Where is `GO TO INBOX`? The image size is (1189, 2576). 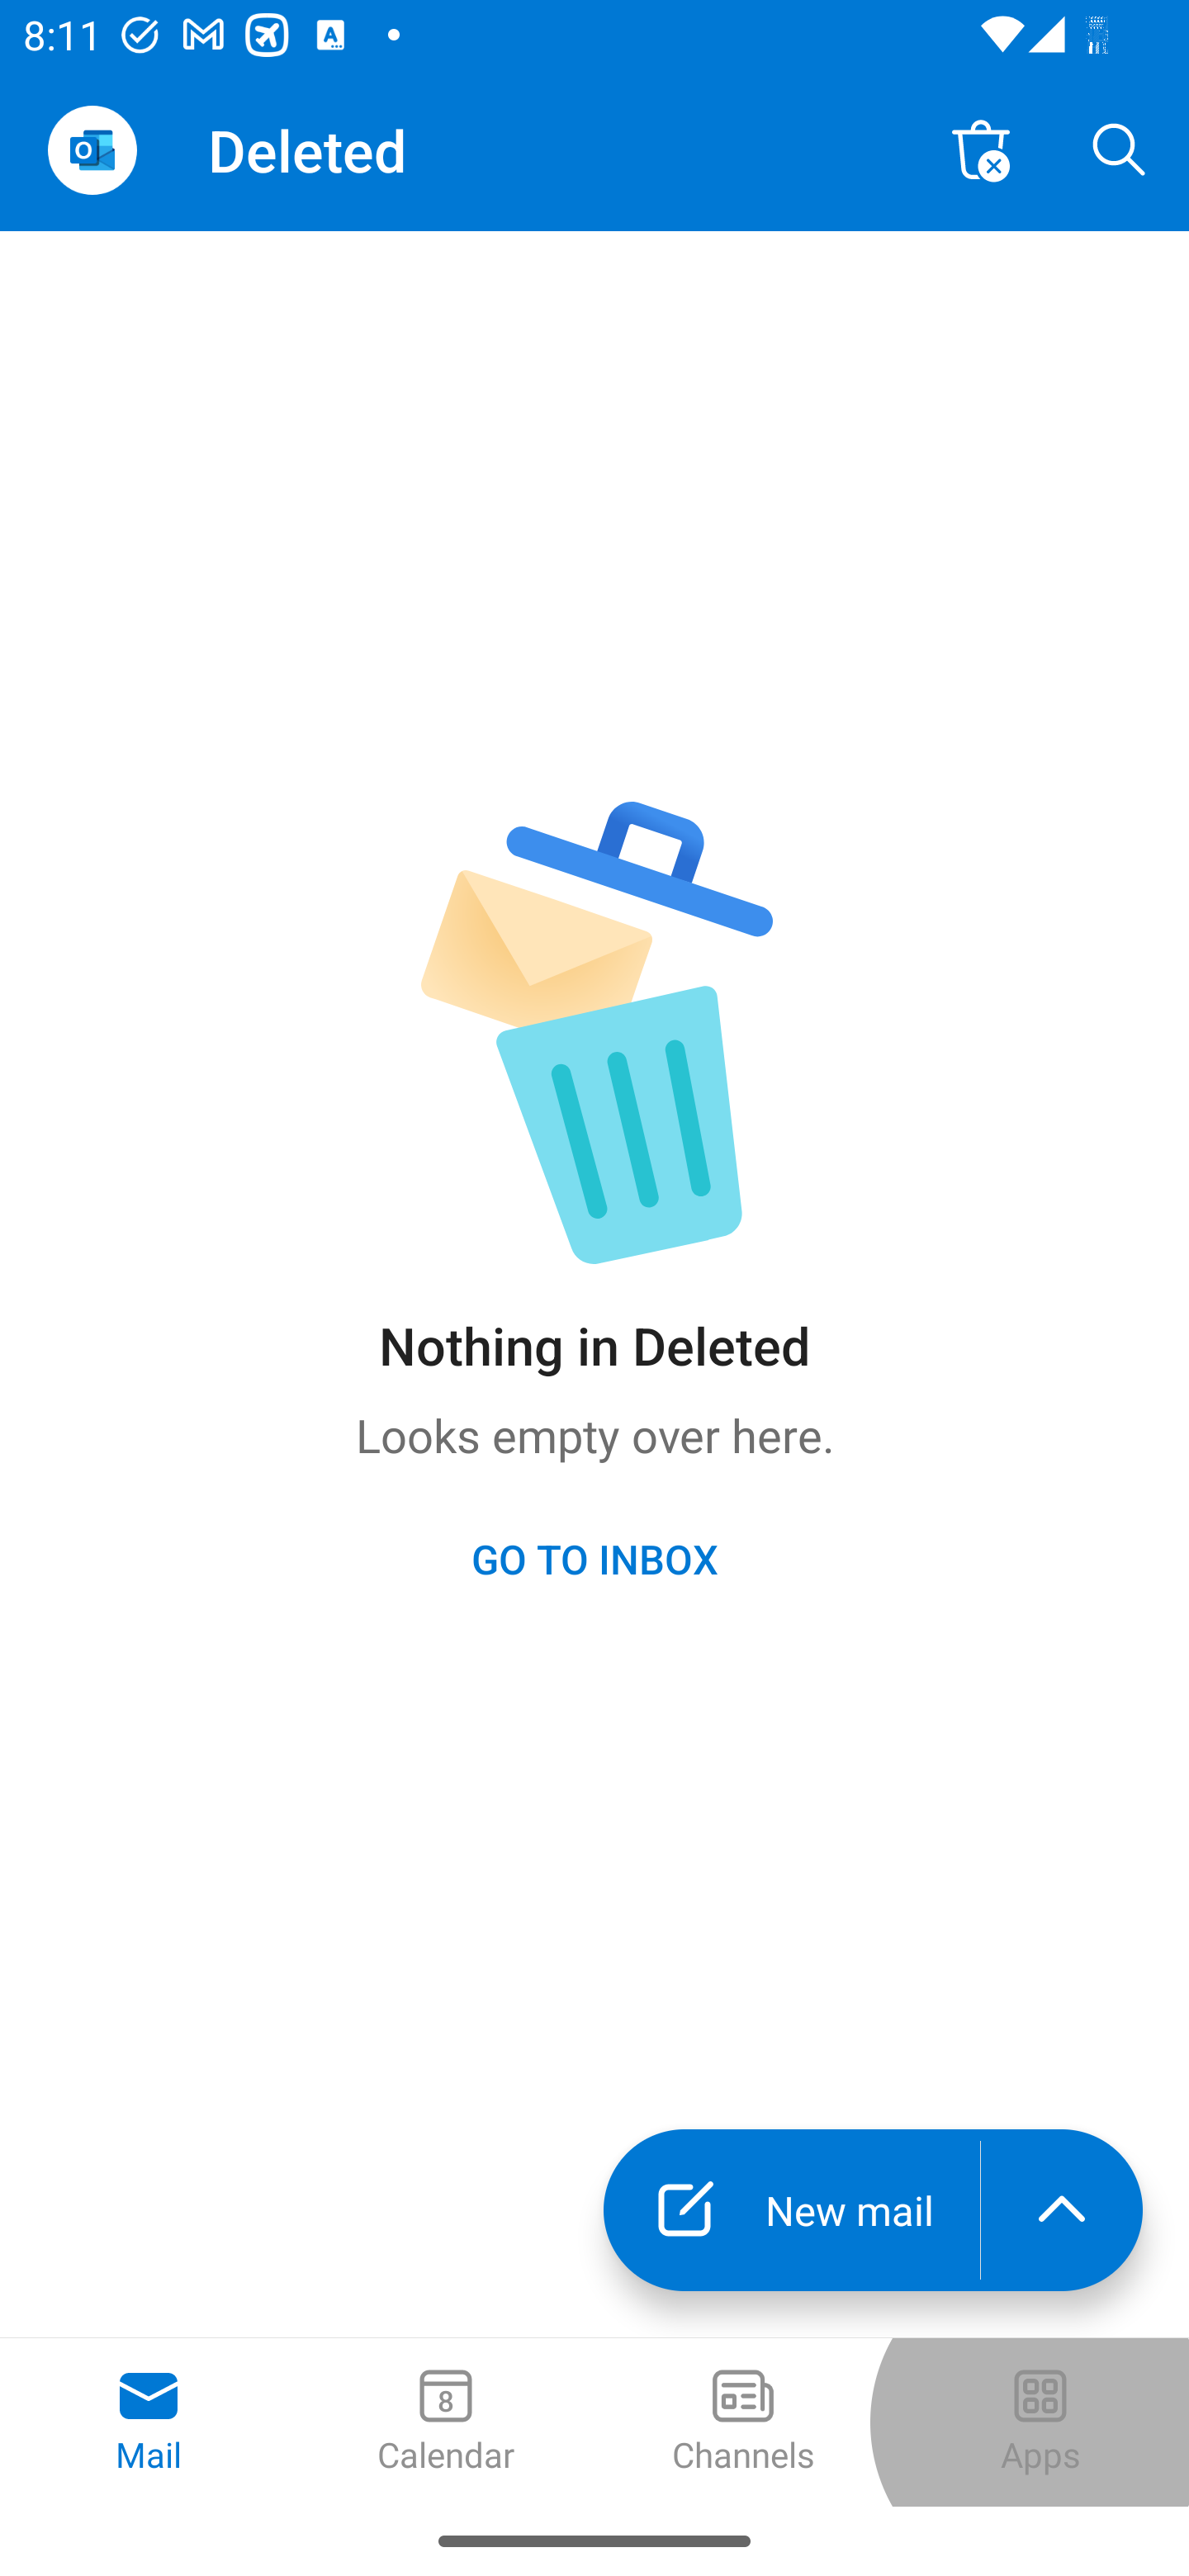 GO TO INBOX is located at coordinates (594, 1558).